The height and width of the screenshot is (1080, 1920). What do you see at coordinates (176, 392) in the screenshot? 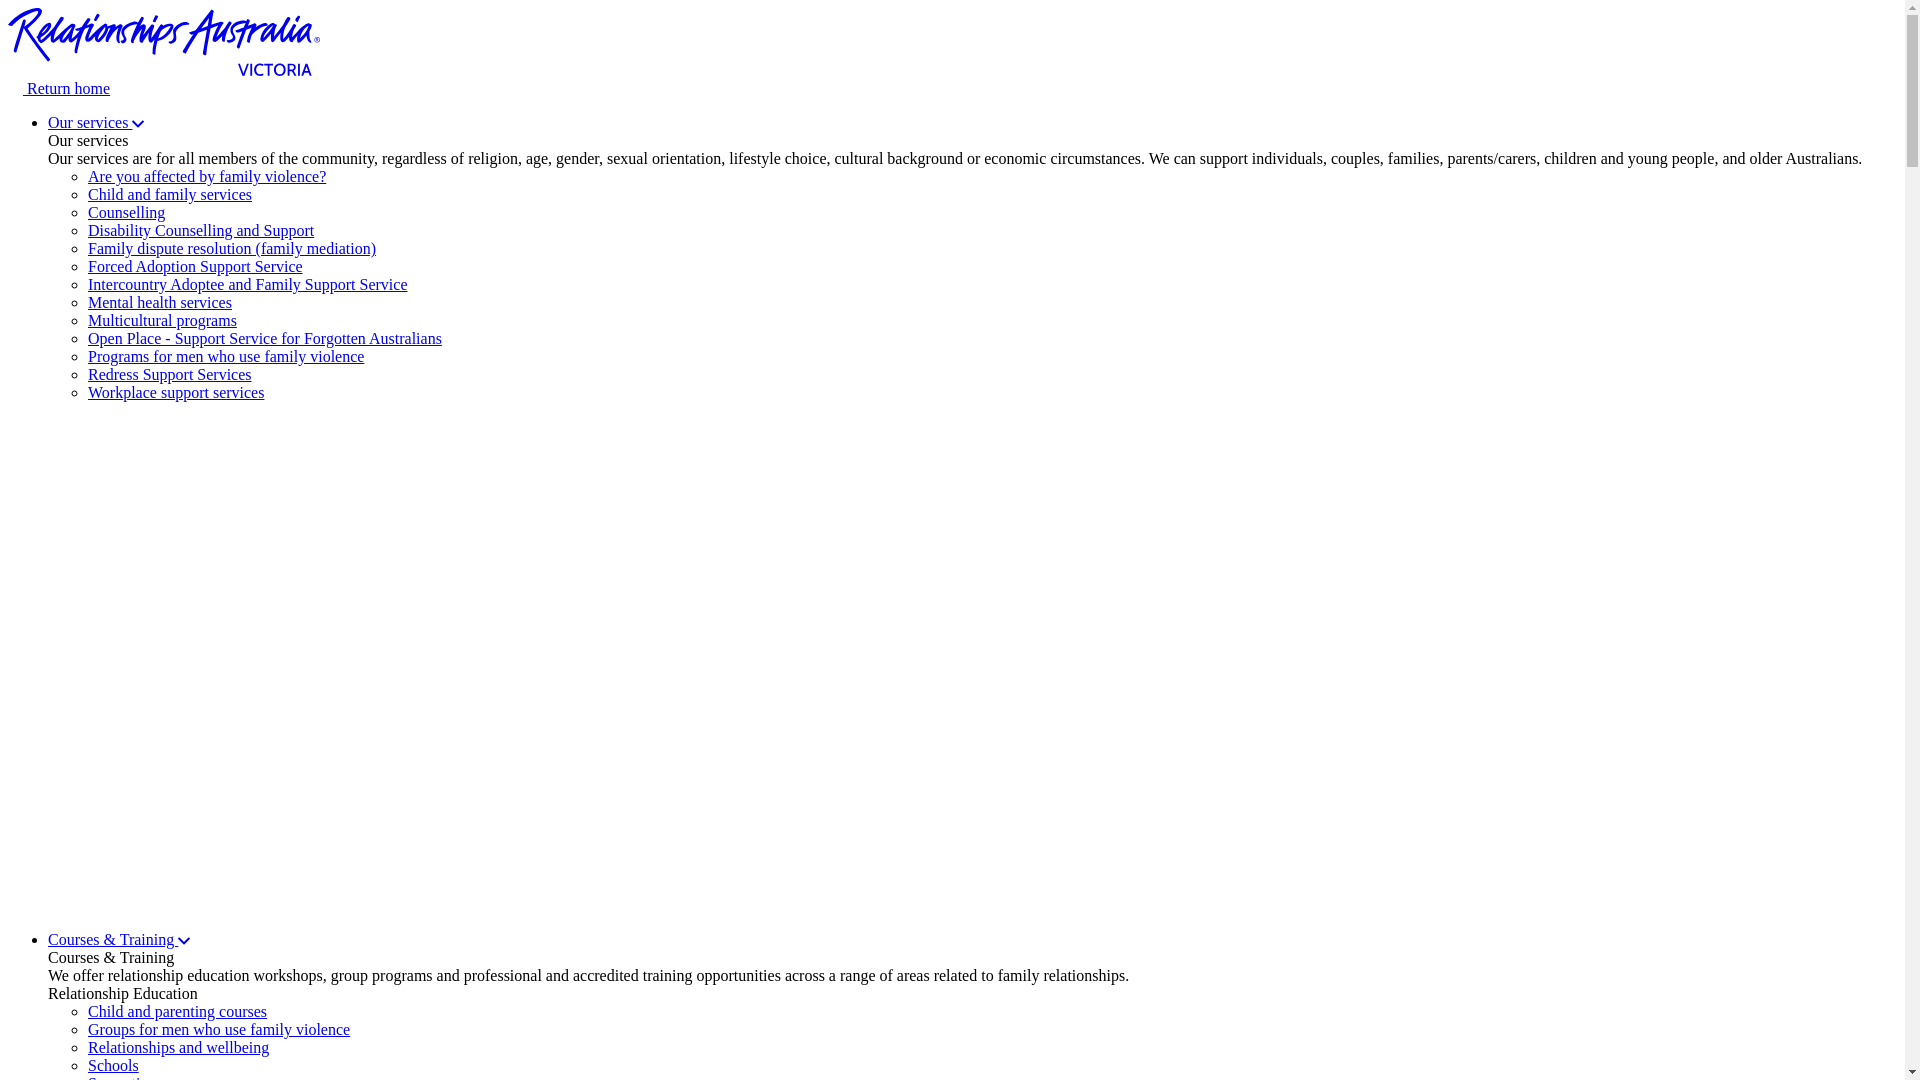
I see `Workplace support services` at bounding box center [176, 392].